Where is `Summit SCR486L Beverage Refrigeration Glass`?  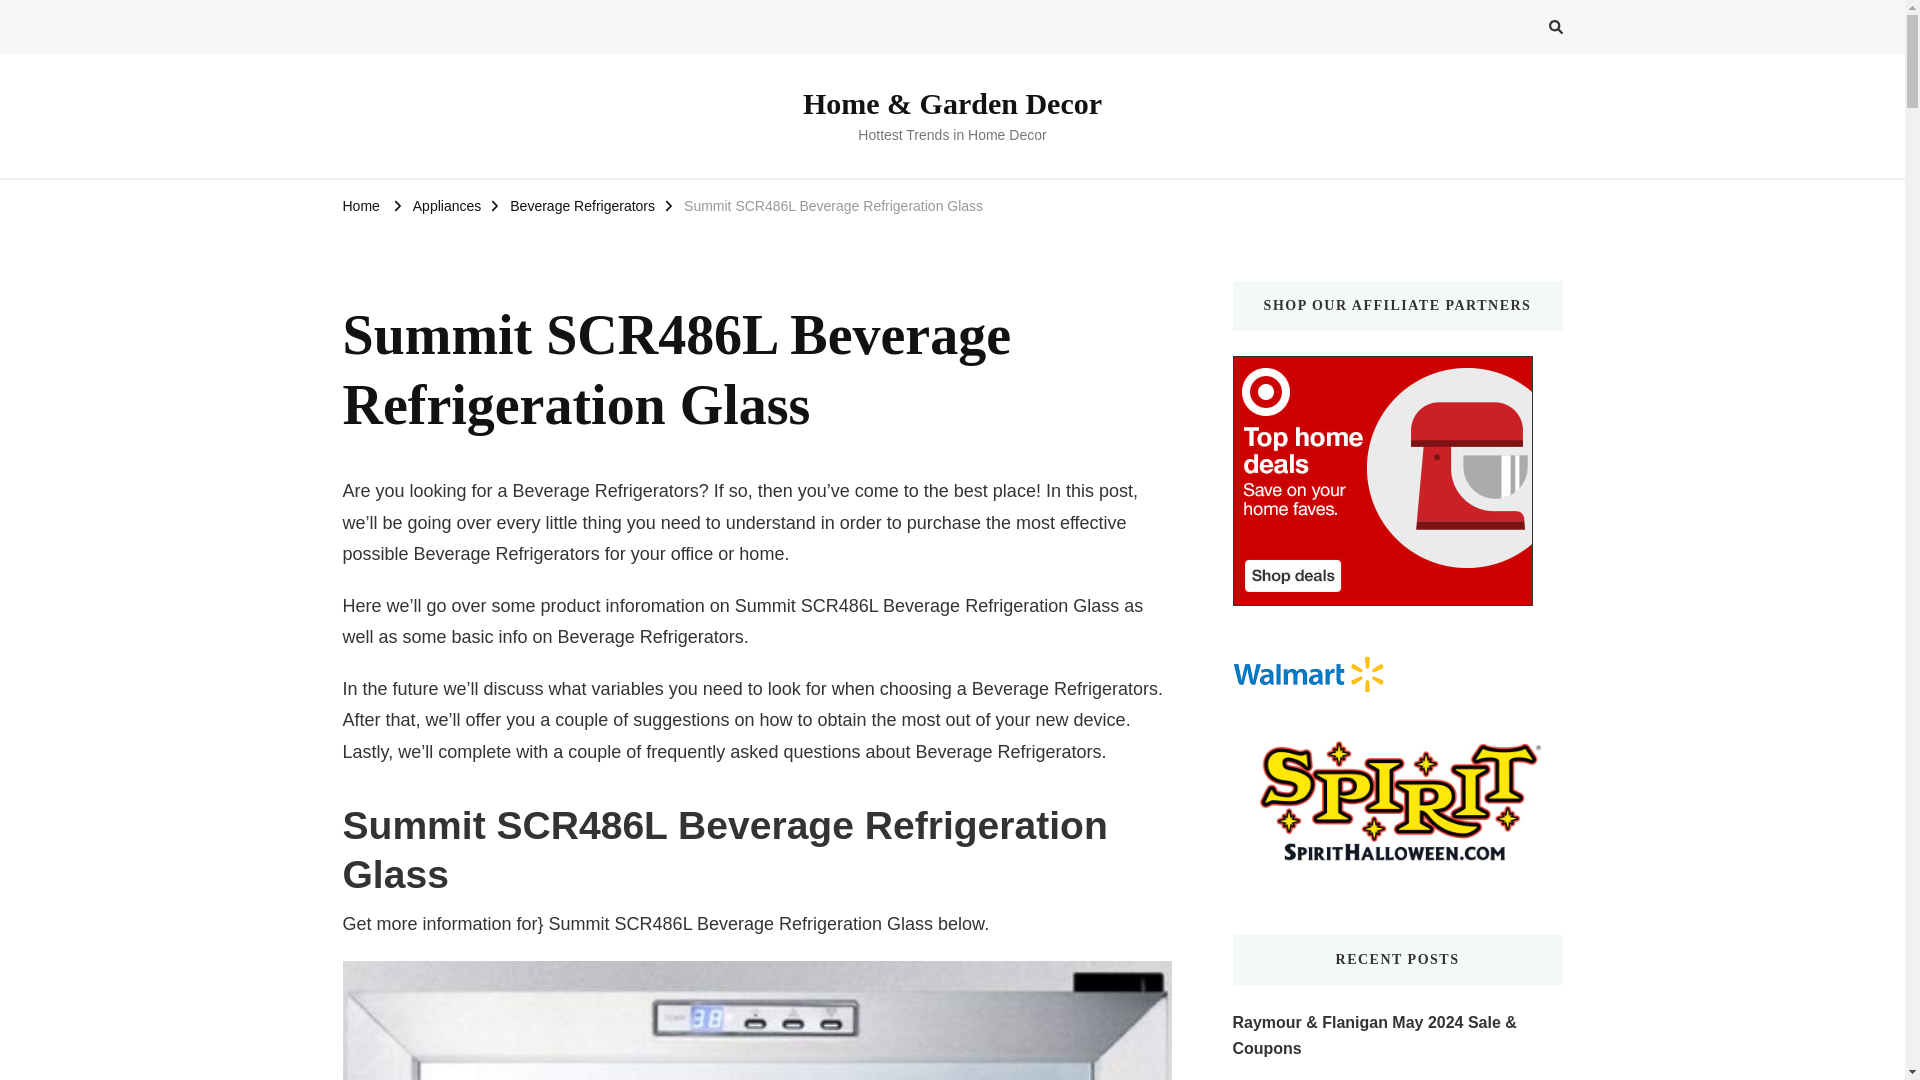
Summit SCR486L Beverage Refrigeration Glass is located at coordinates (833, 204).